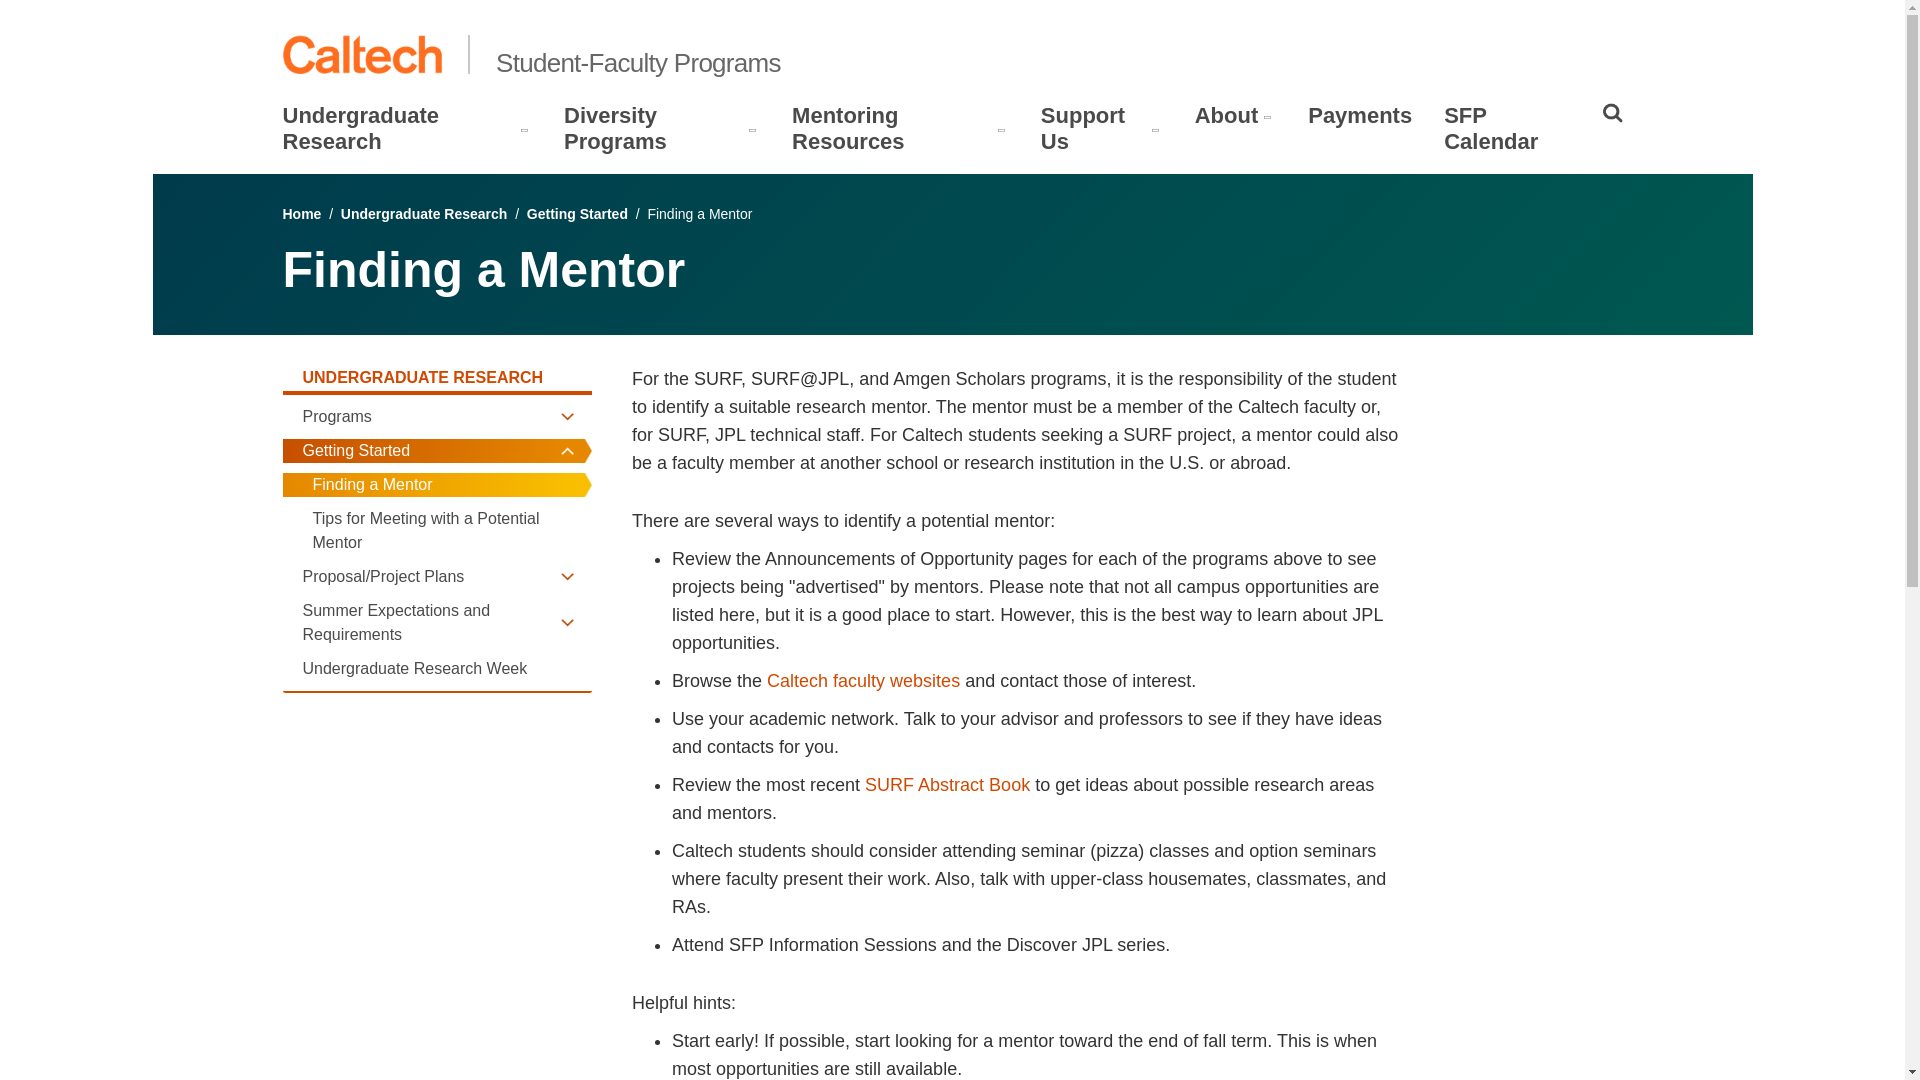 The image size is (1920, 1080). I want to click on Student-Faculty Programs, so click(638, 62).